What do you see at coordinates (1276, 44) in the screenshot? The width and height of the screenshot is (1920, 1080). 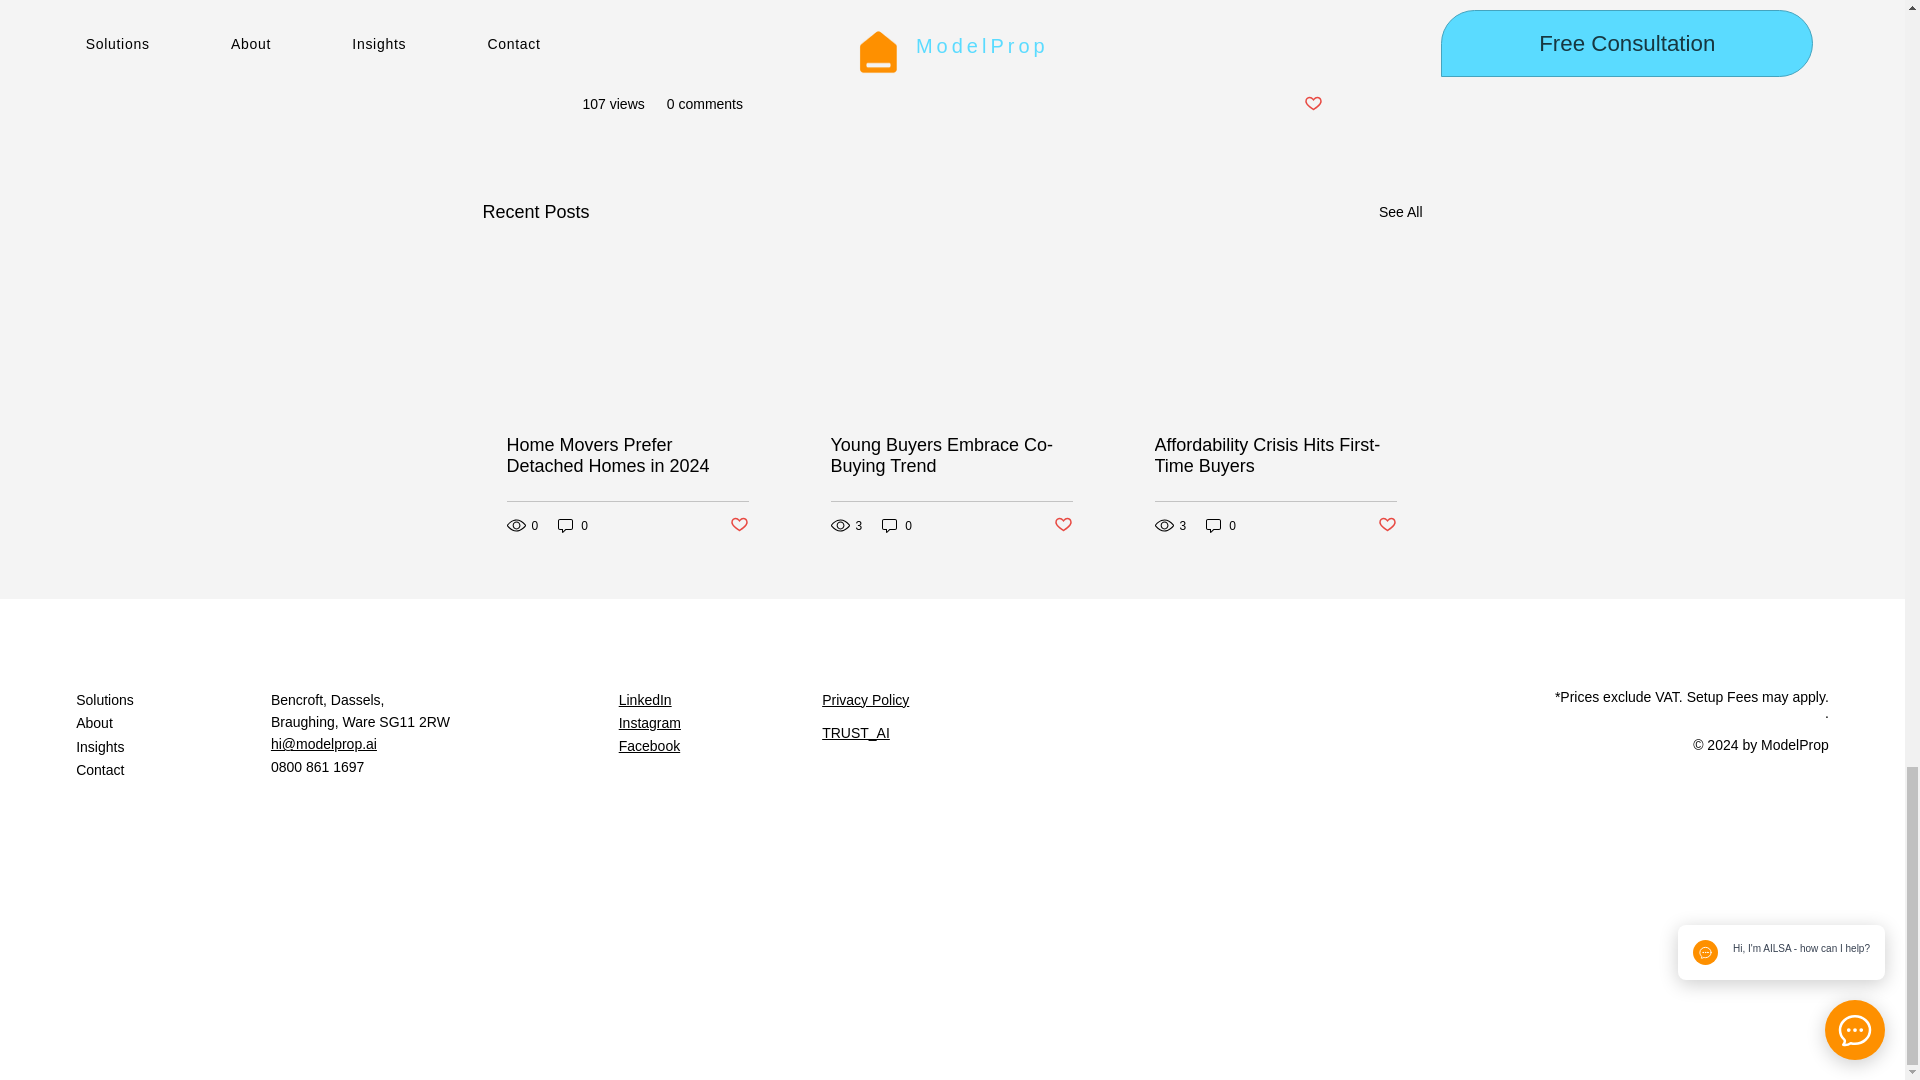 I see `Property News` at bounding box center [1276, 44].